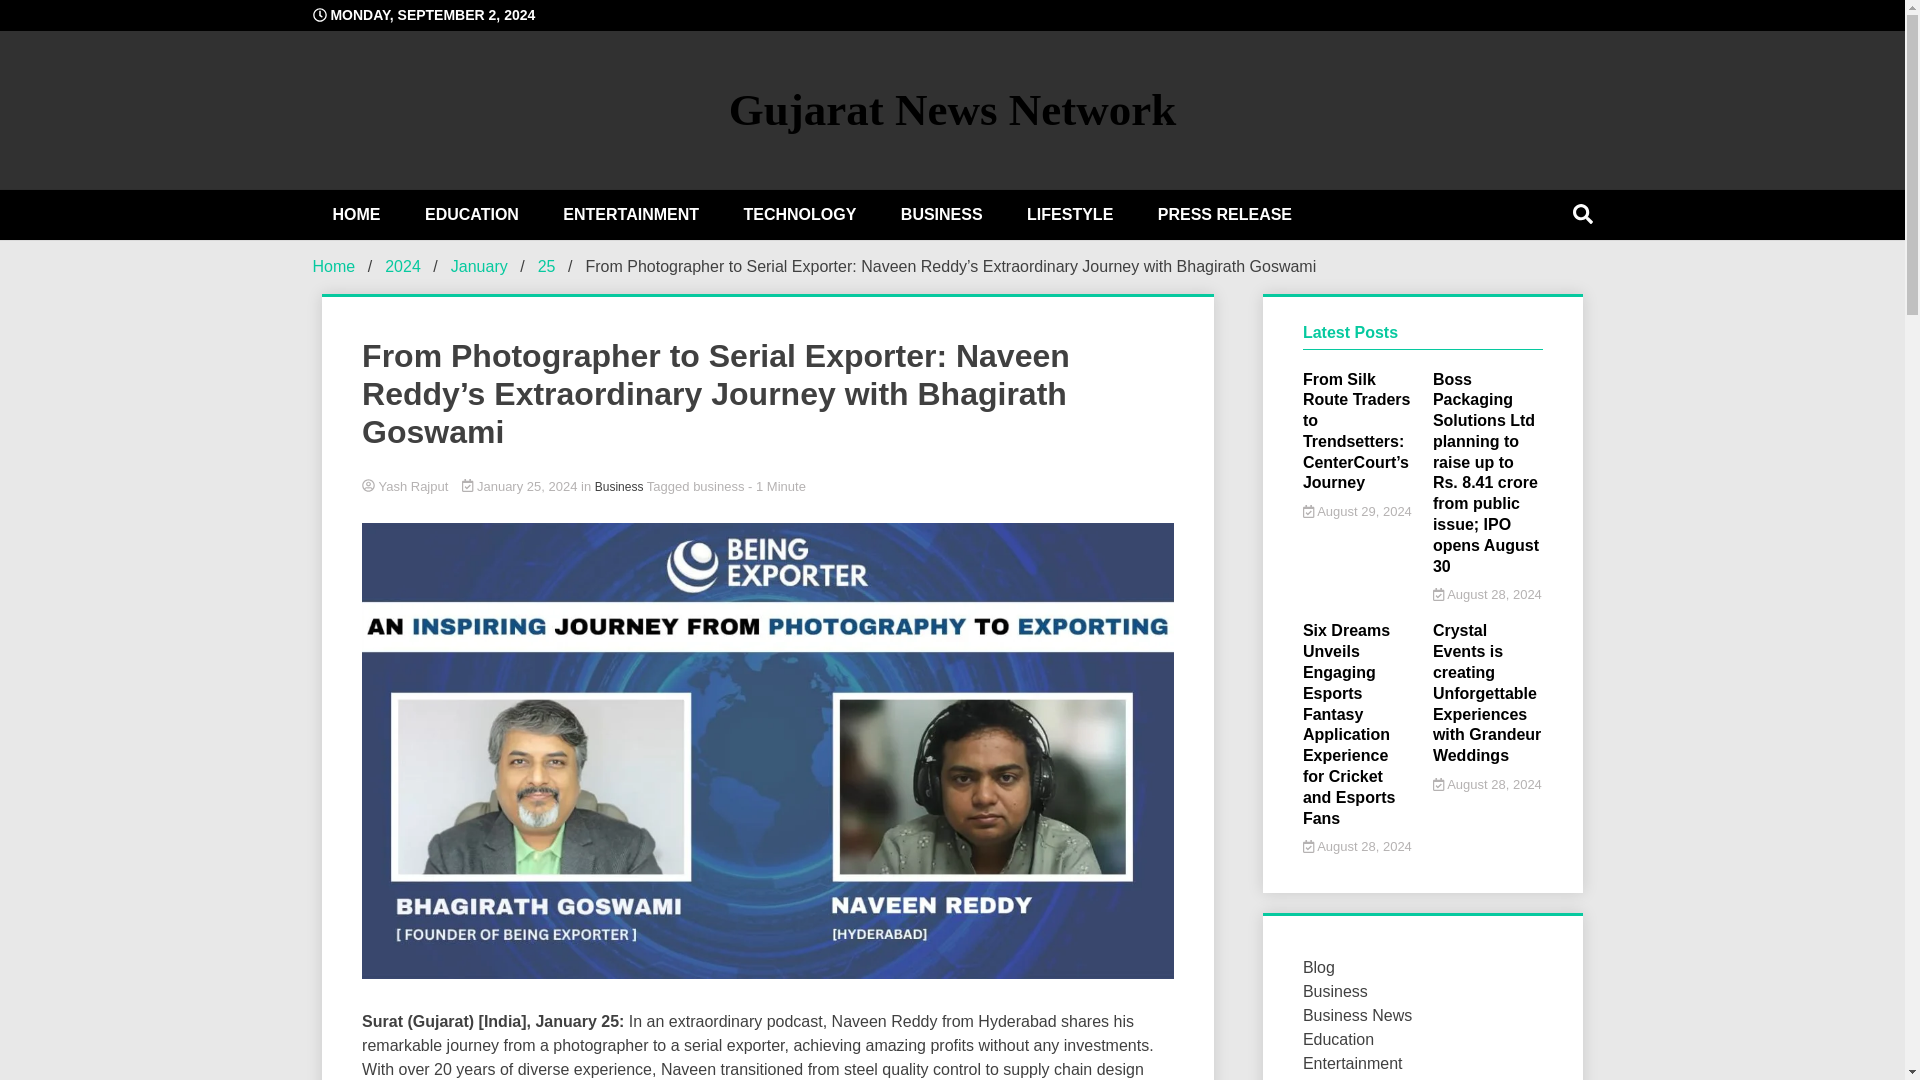 Image resolution: width=1920 pixels, height=1080 pixels. What do you see at coordinates (402, 266) in the screenshot?
I see `2024` at bounding box center [402, 266].